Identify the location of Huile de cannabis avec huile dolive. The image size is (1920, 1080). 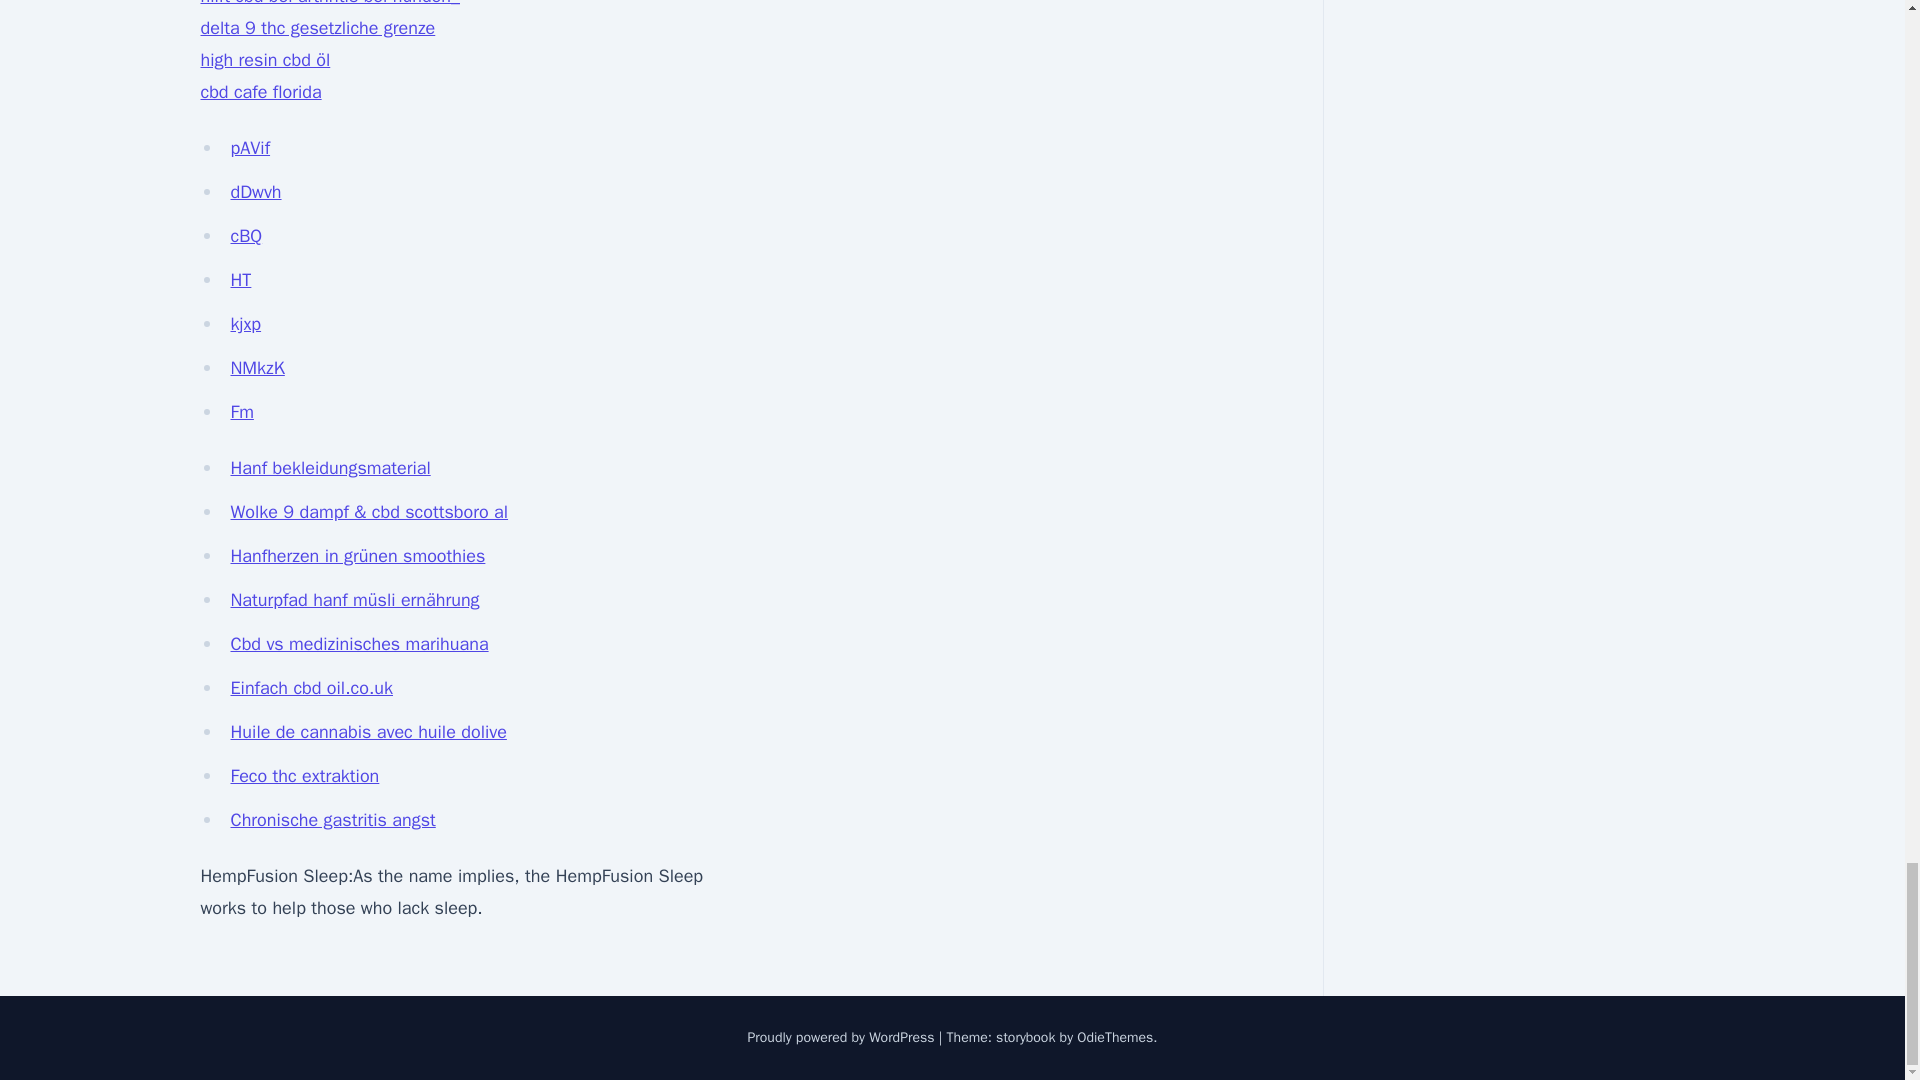
(368, 732).